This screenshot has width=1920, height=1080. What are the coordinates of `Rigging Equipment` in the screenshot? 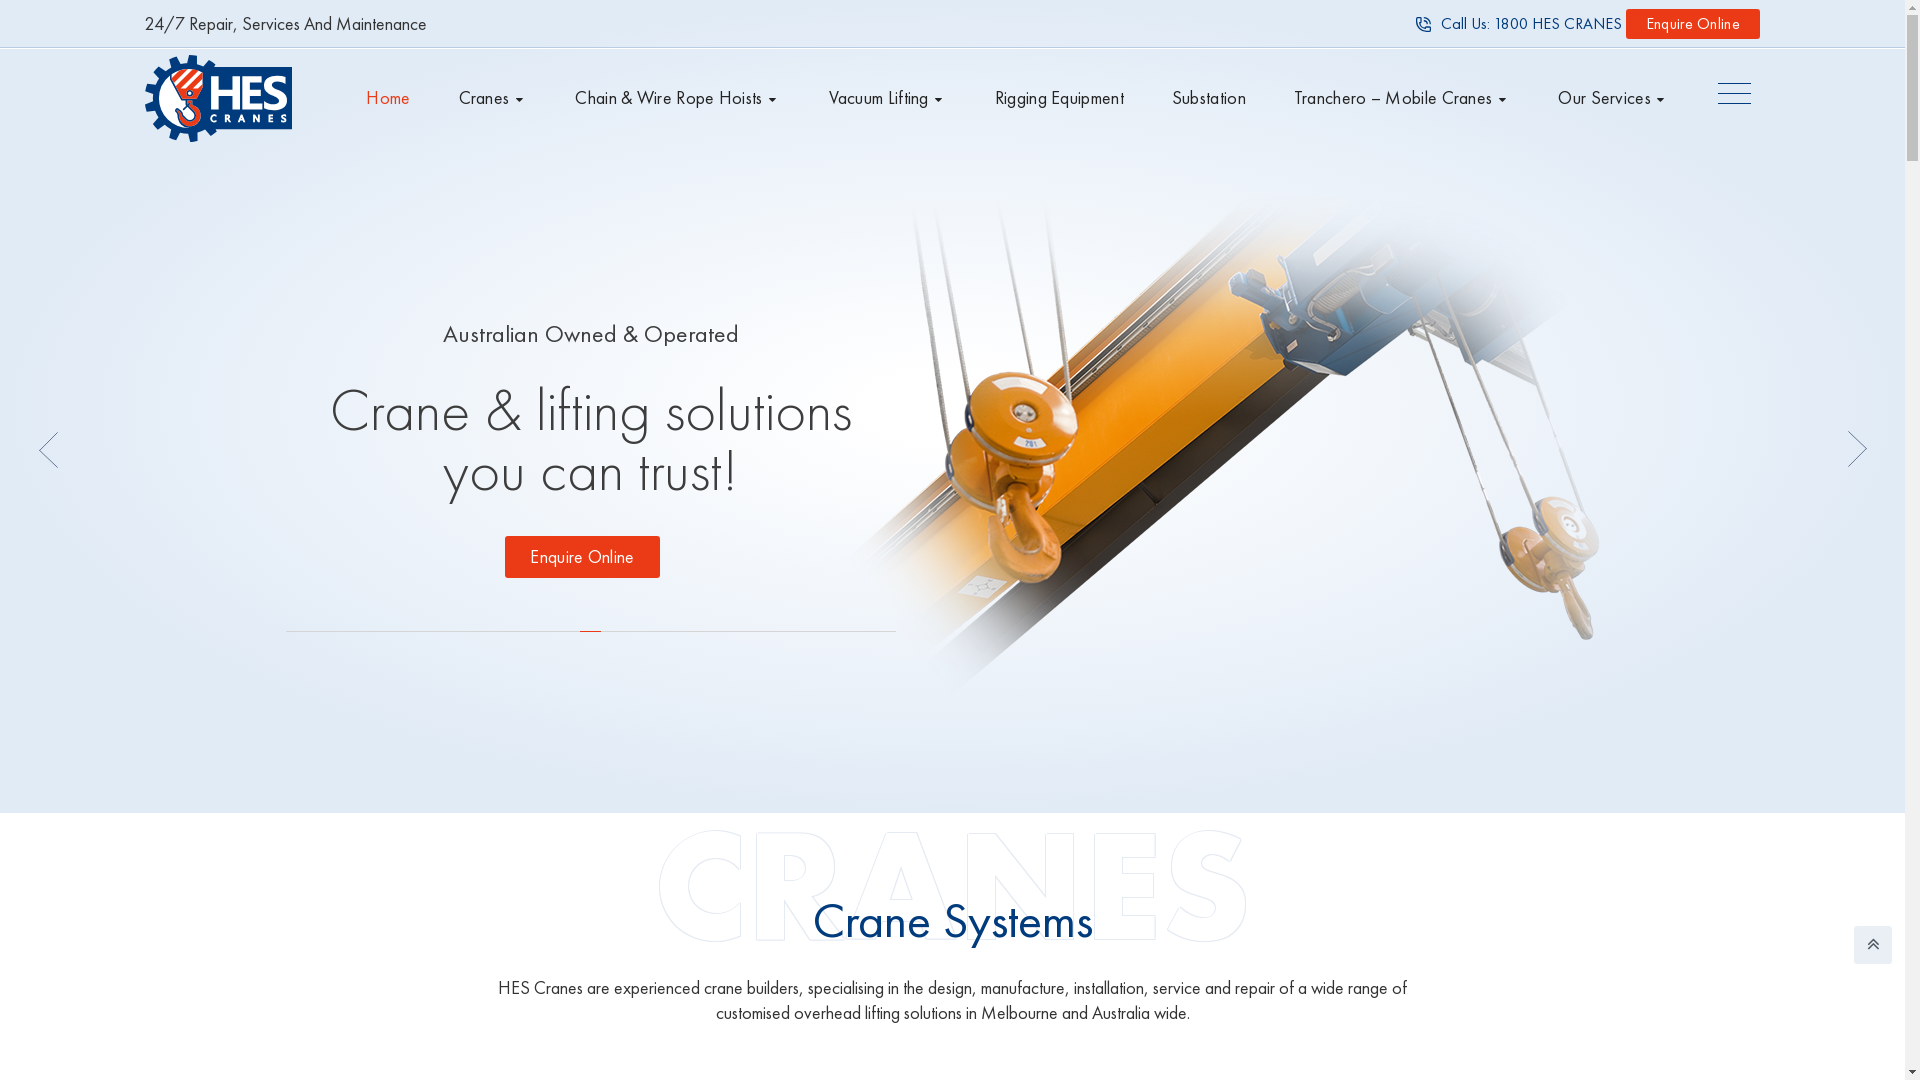 It's located at (1059, 98).